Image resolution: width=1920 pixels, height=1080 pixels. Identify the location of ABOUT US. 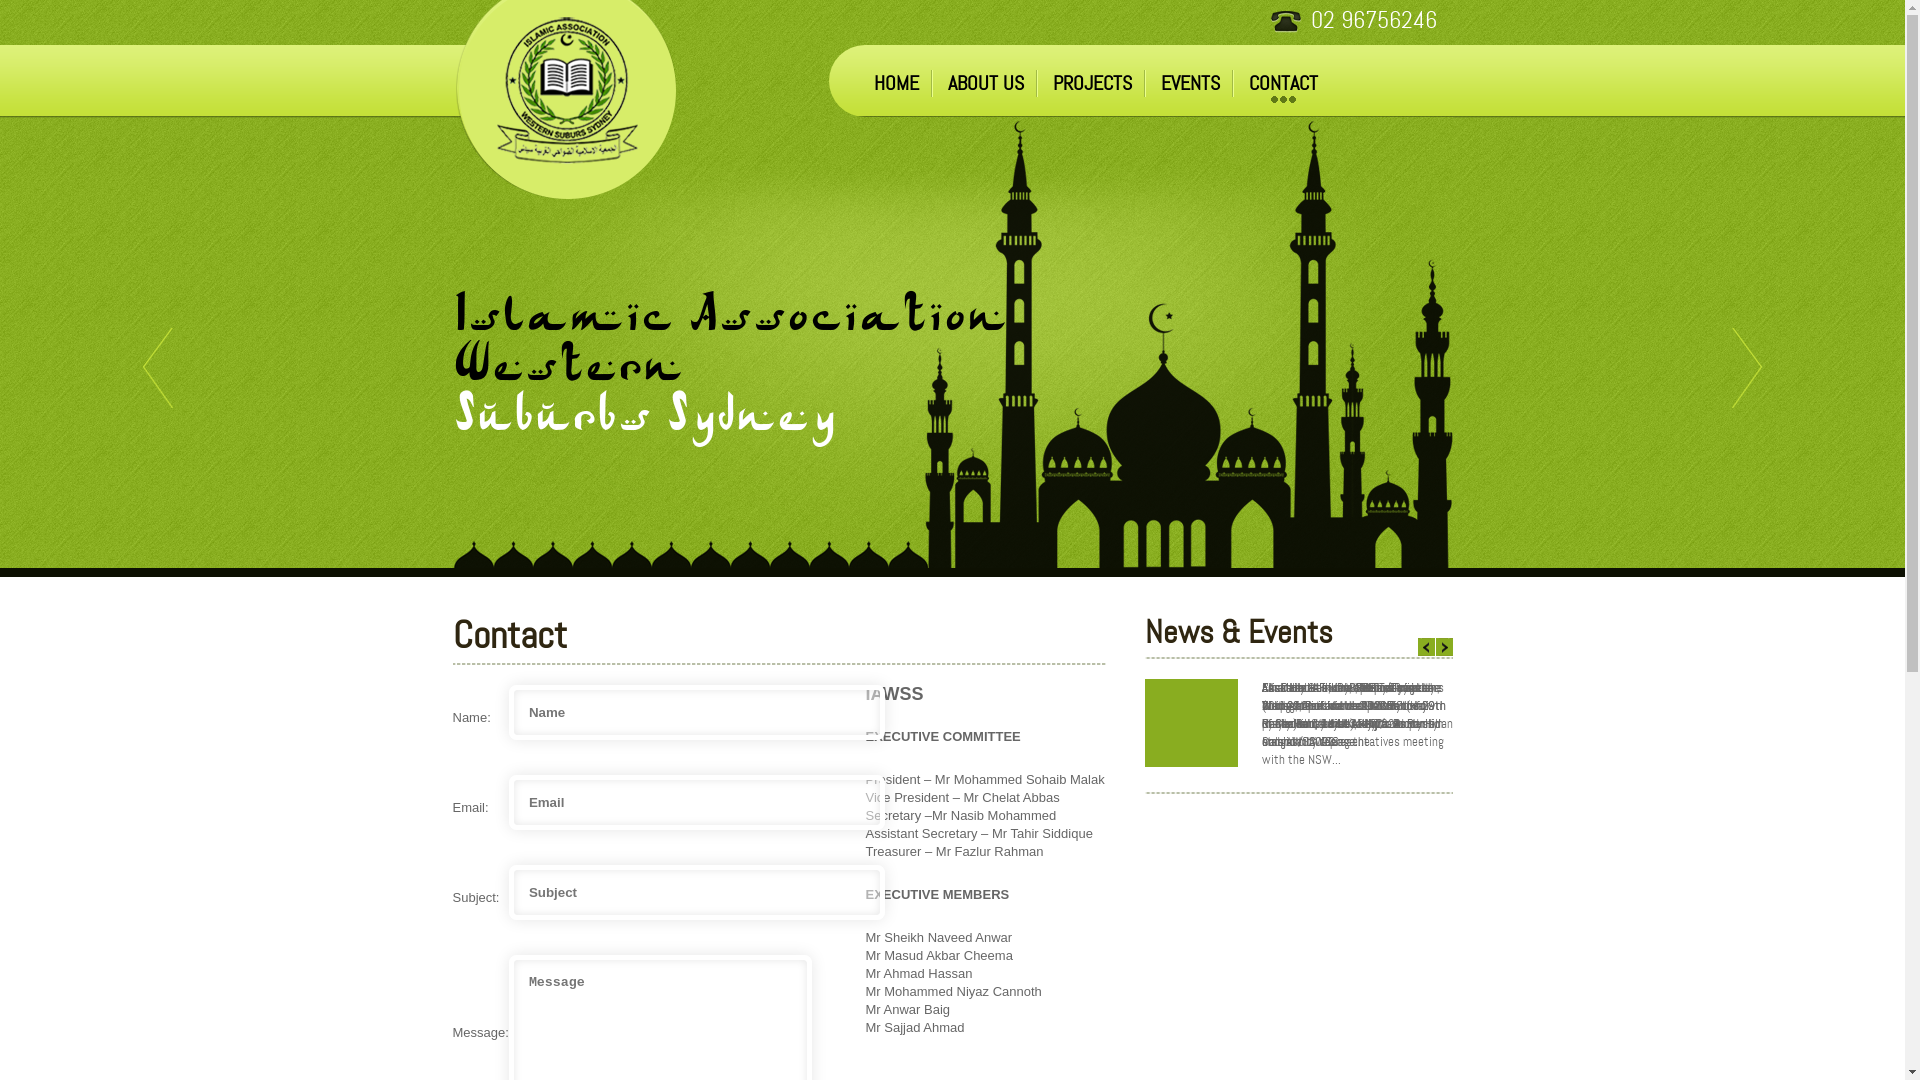
(986, 83).